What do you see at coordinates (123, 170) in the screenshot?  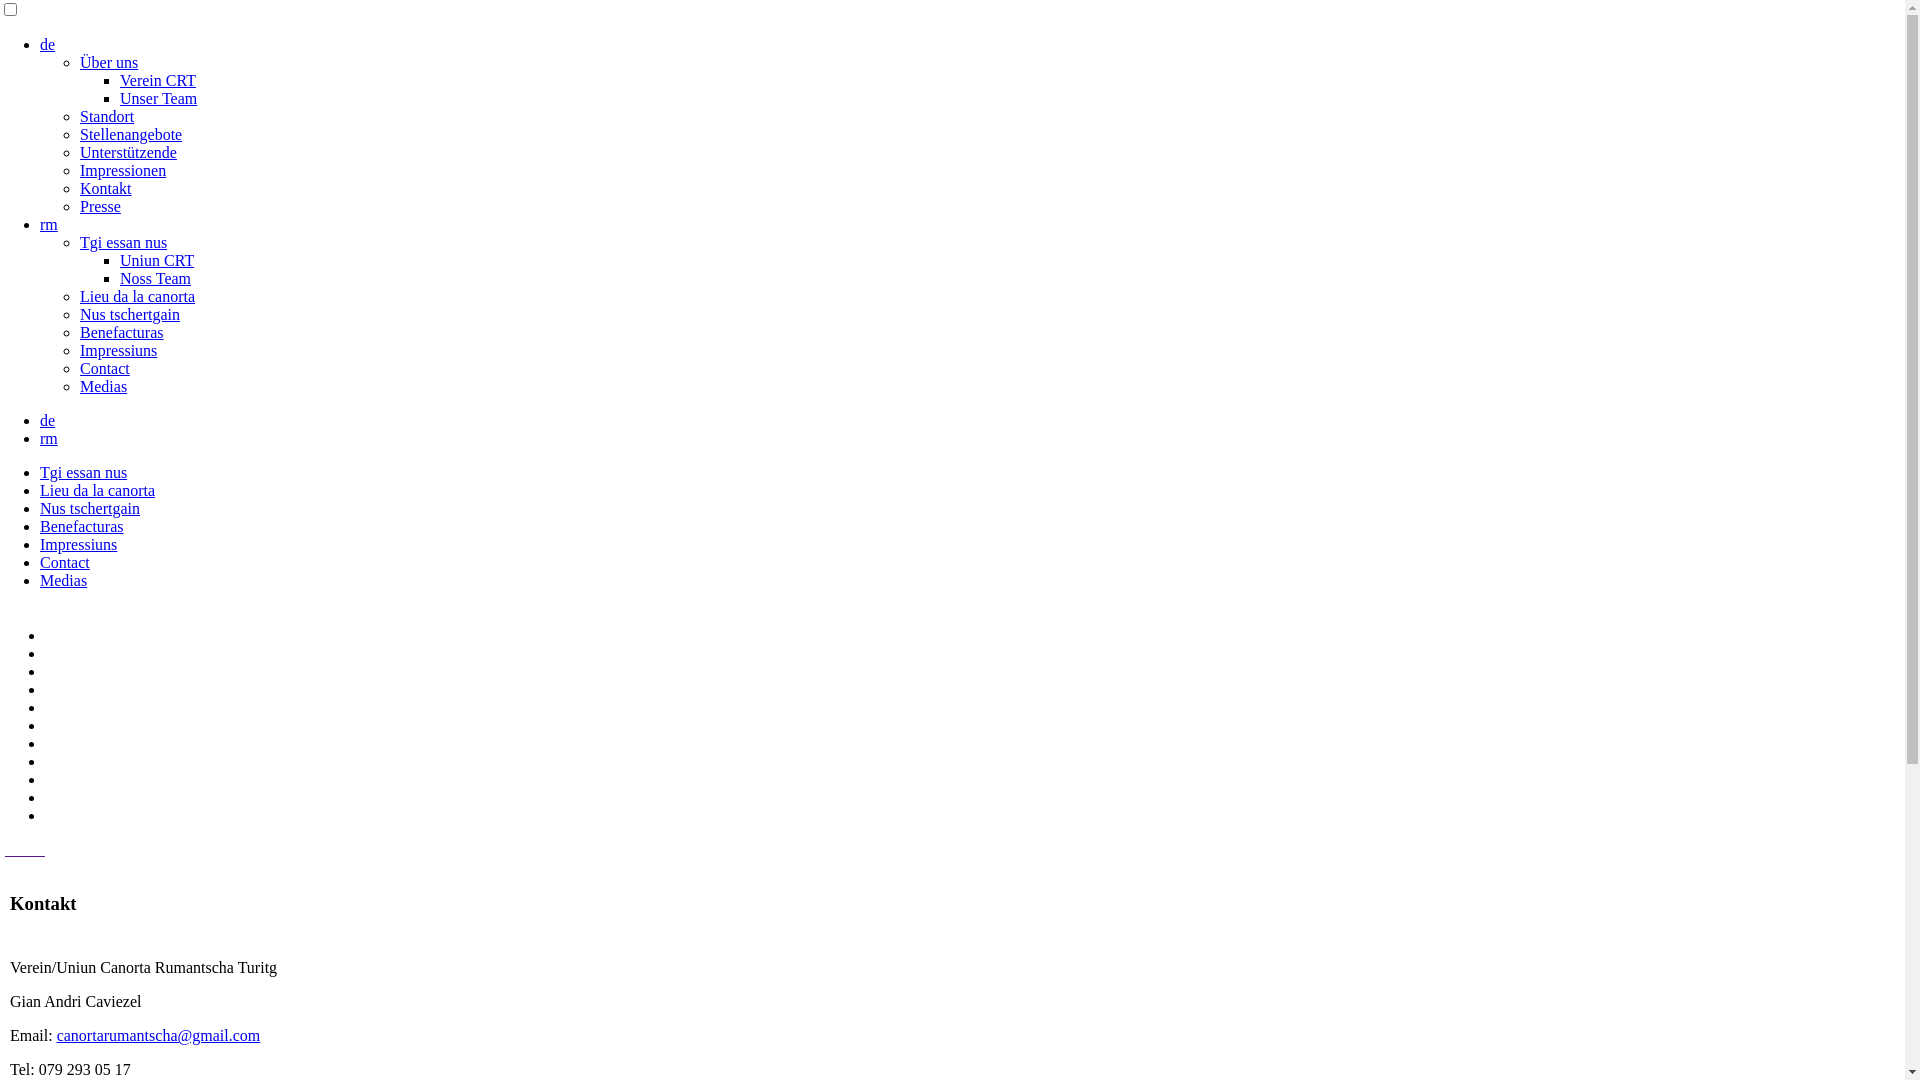 I see `Impressionen` at bounding box center [123, 170].